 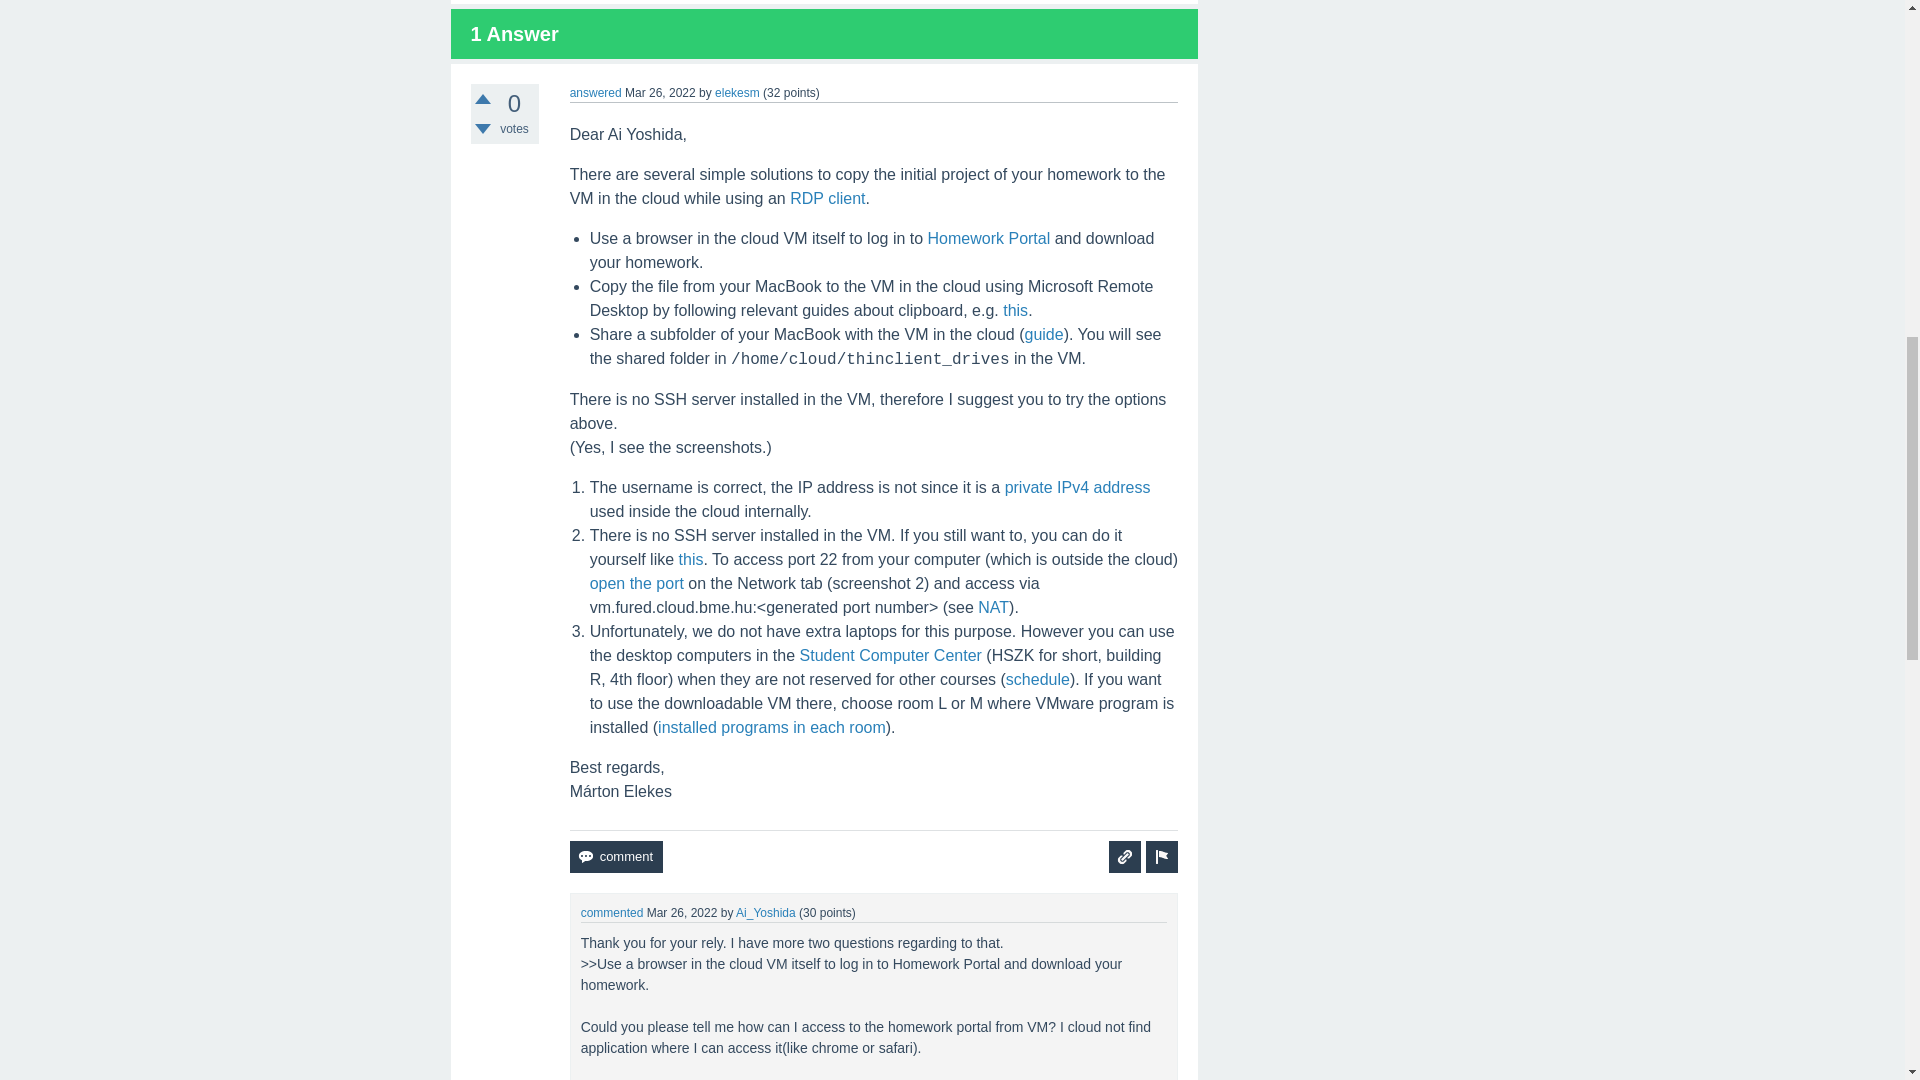 I want to click on flag, so click(x=1162, y=856).